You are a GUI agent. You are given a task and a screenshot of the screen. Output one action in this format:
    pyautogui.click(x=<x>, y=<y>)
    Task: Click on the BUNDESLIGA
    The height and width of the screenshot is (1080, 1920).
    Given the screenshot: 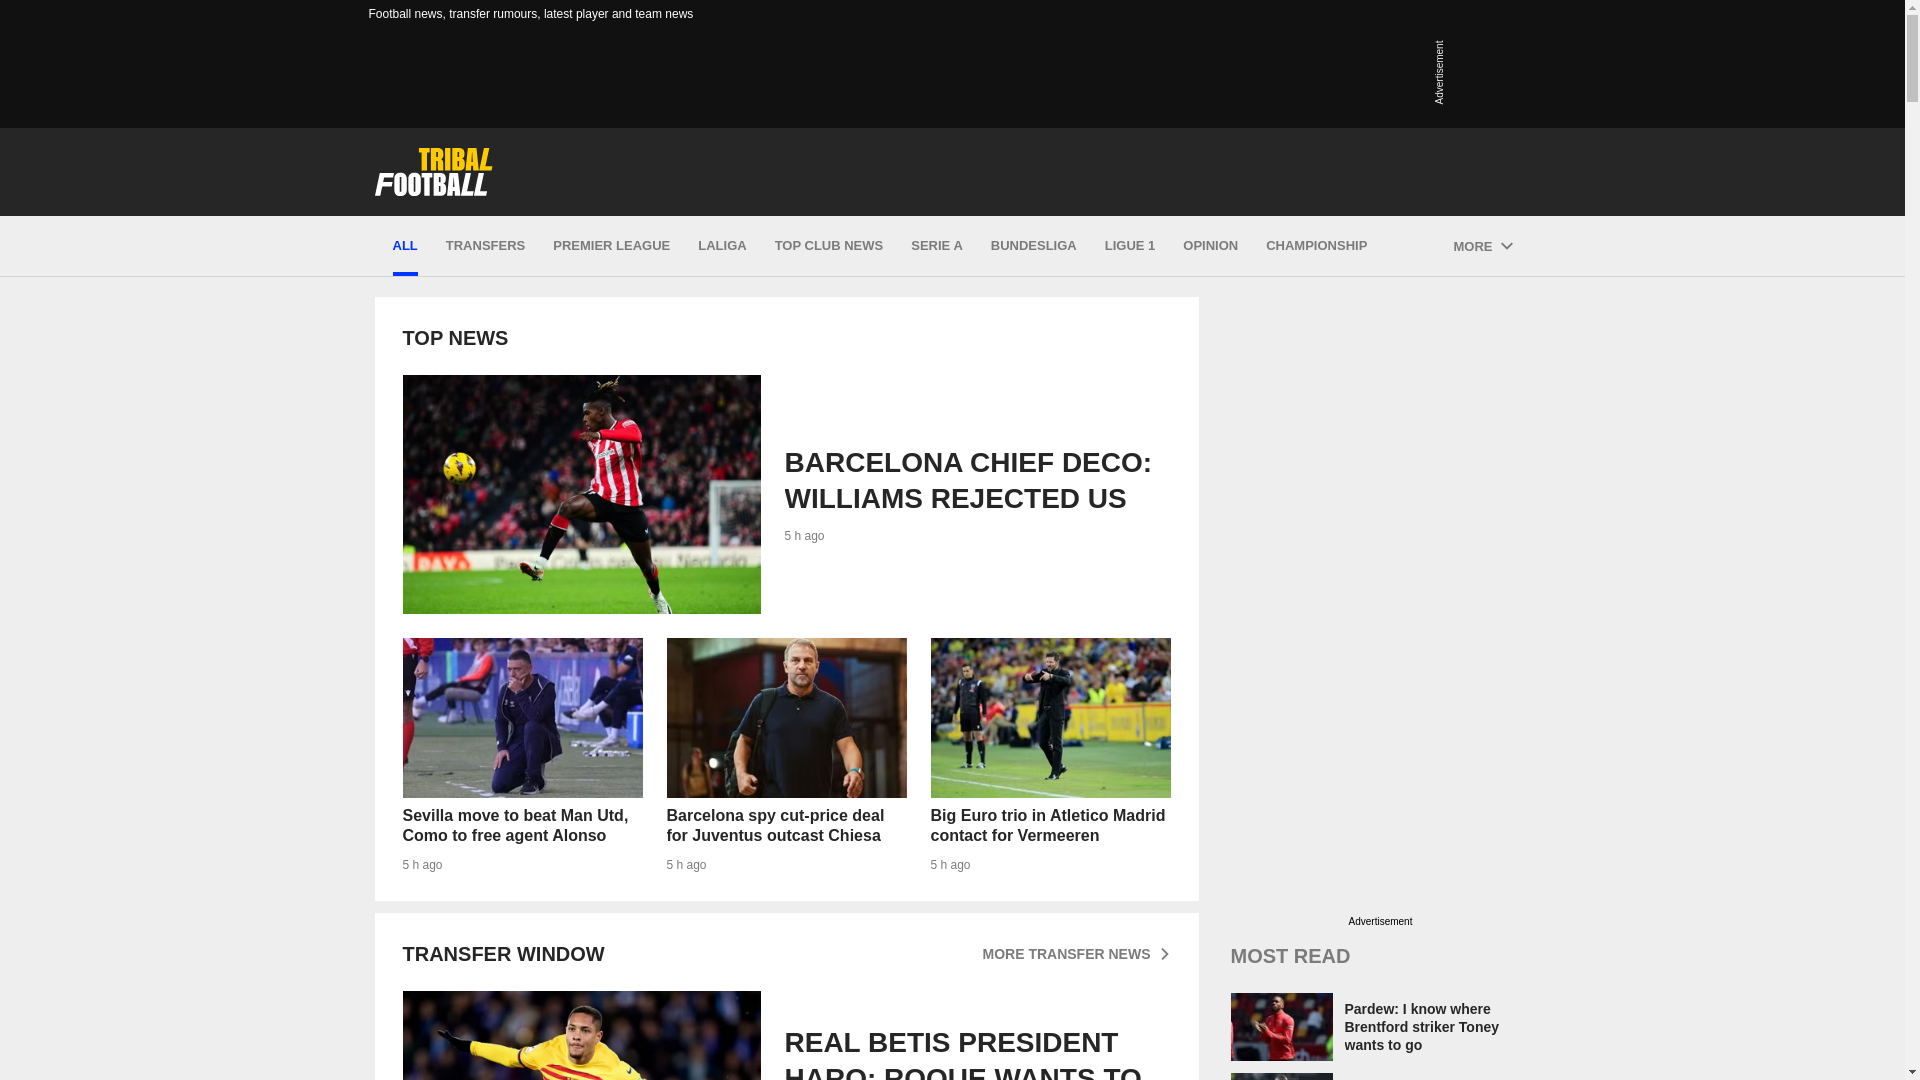 What is the action you would take?
    pyautogui.click(x=1034, y=246)
    